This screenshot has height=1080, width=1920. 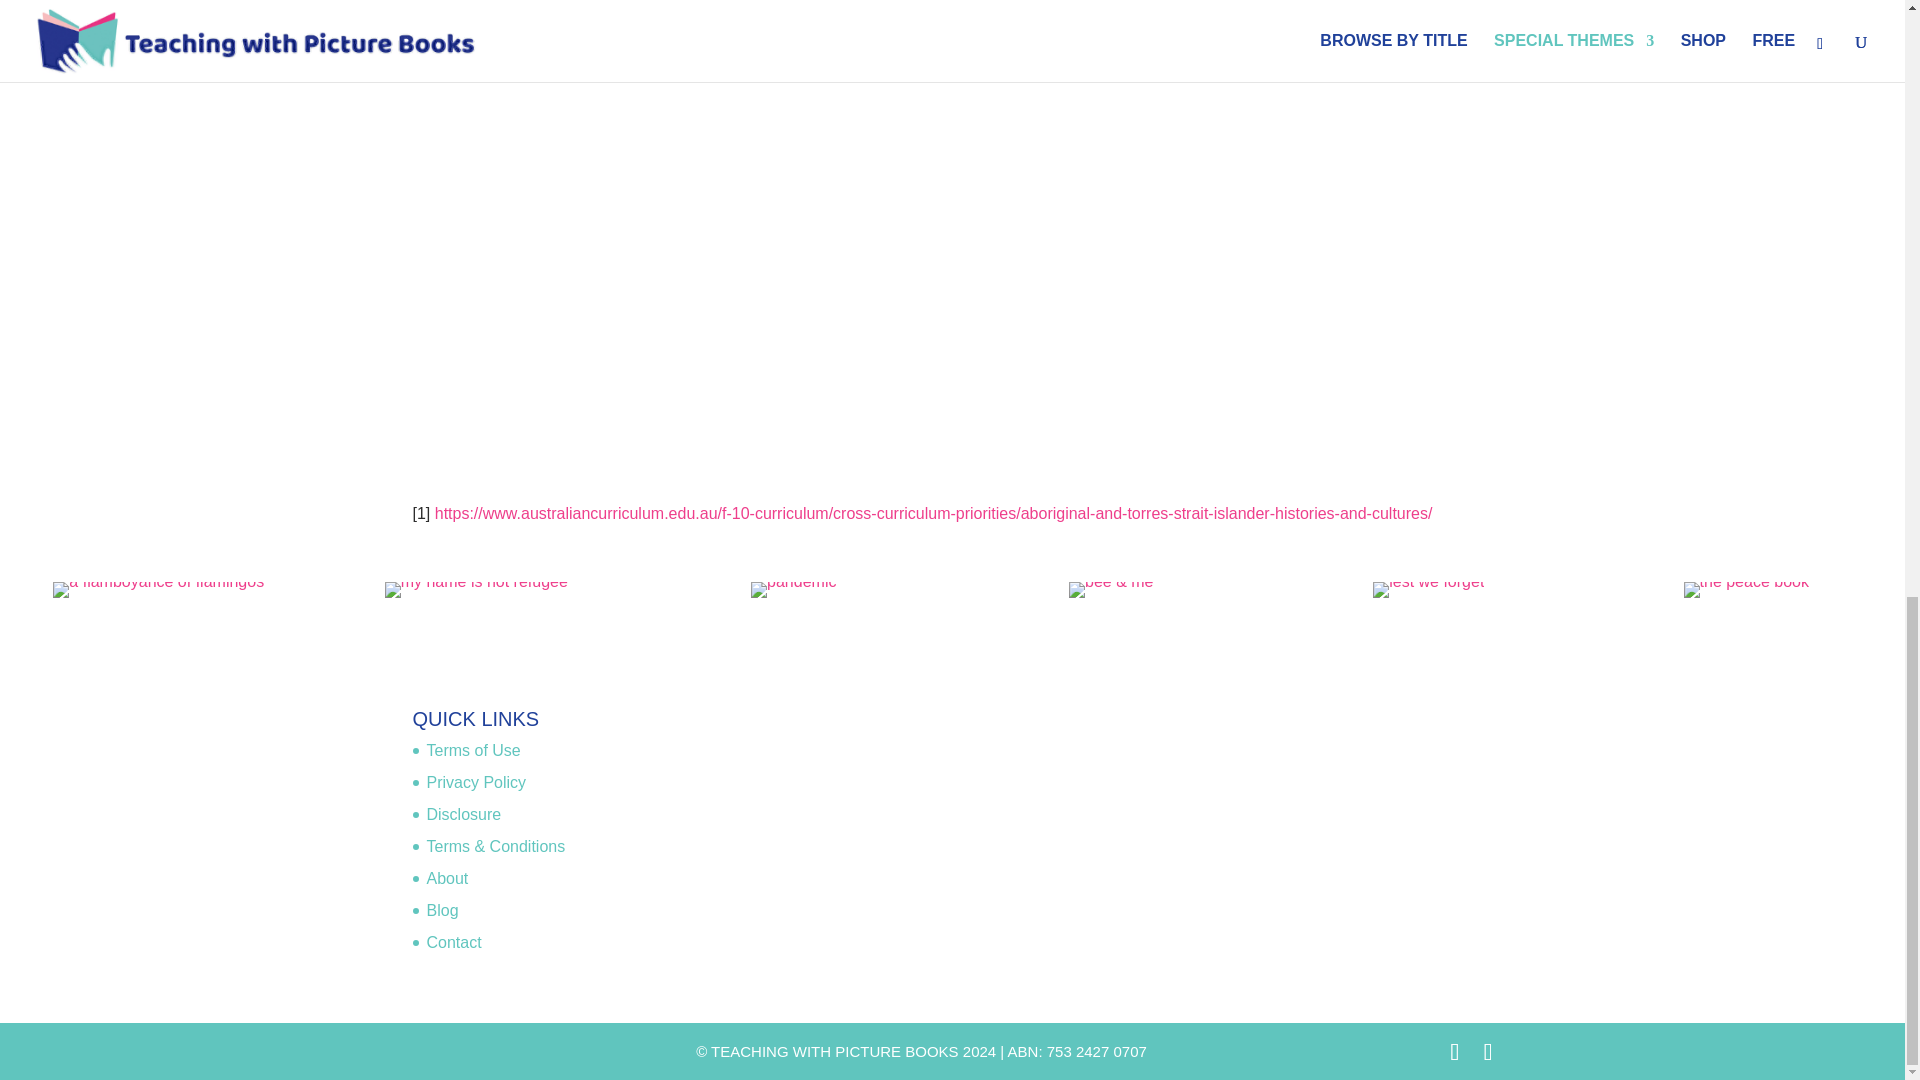 I want to click on Privacy Policy, so click(x=476, y=782).